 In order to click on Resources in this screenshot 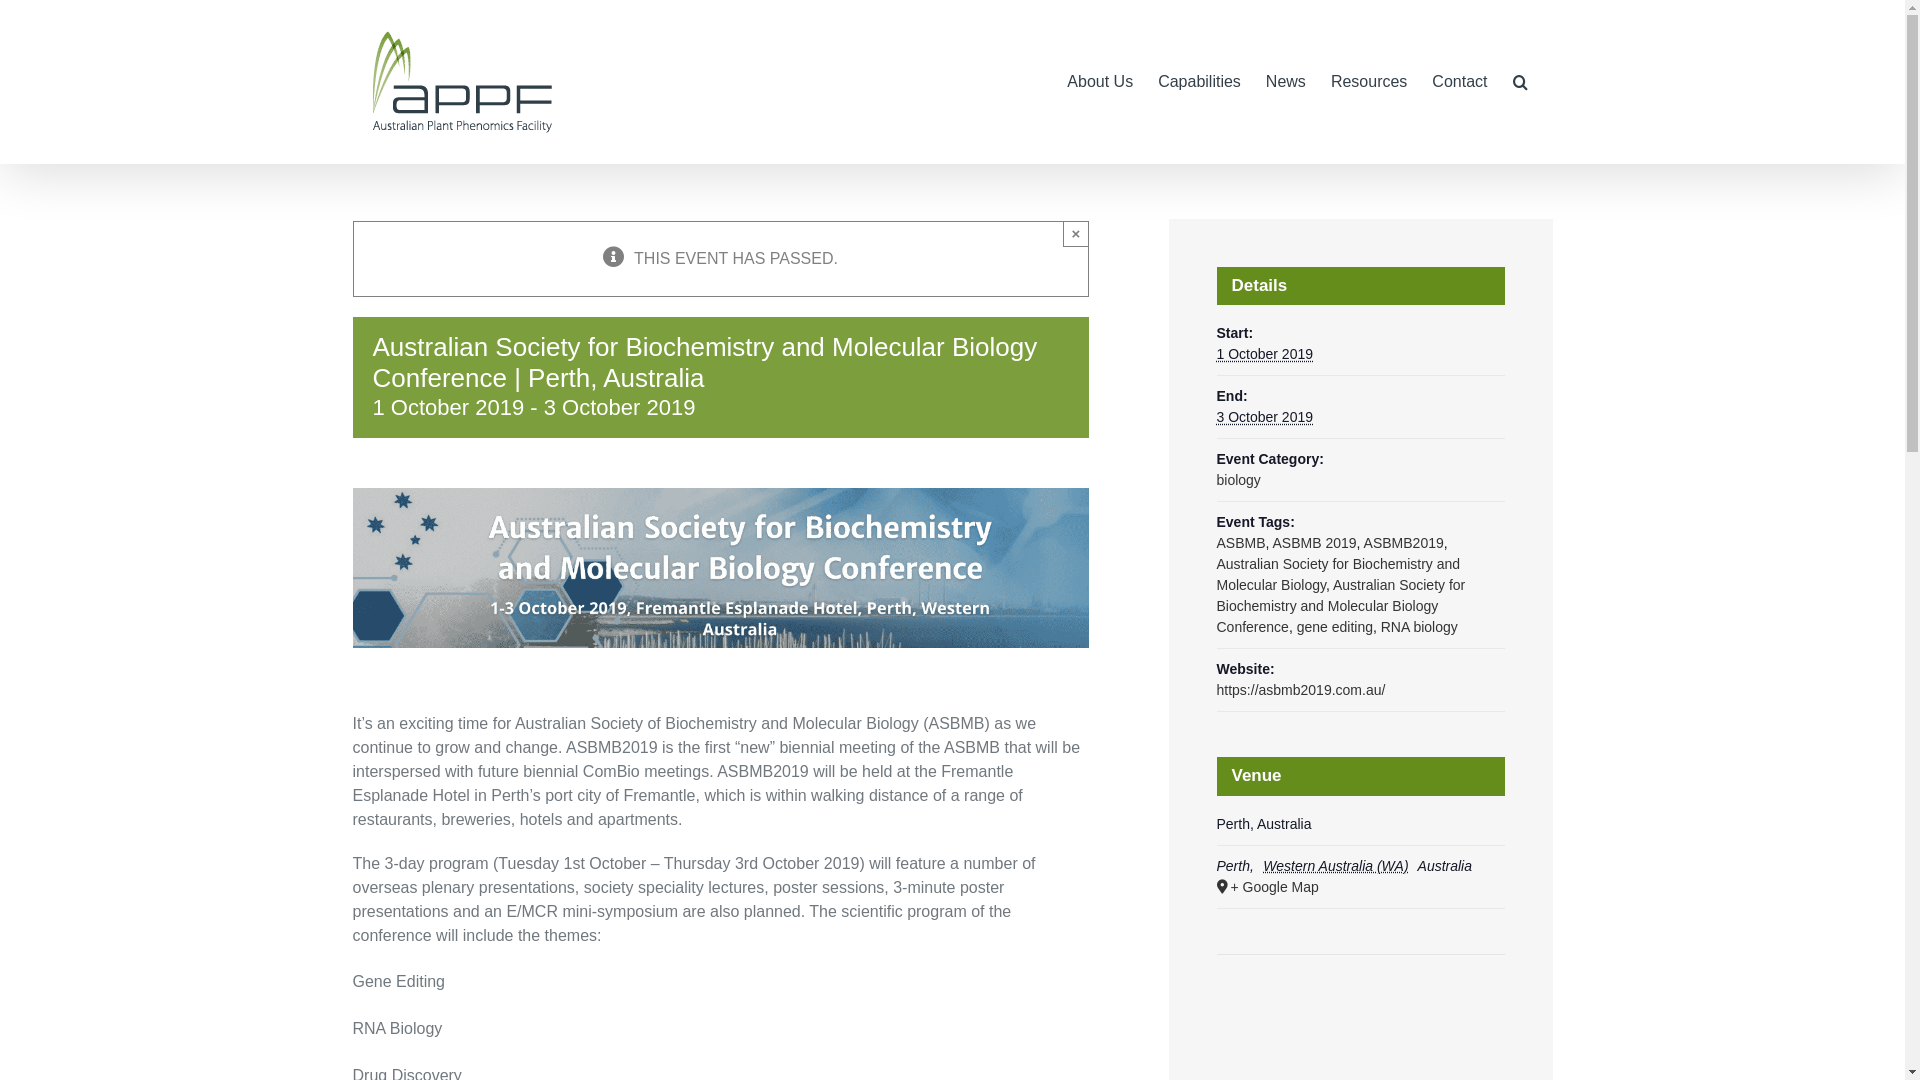, I will do `click(1369, 82)`.